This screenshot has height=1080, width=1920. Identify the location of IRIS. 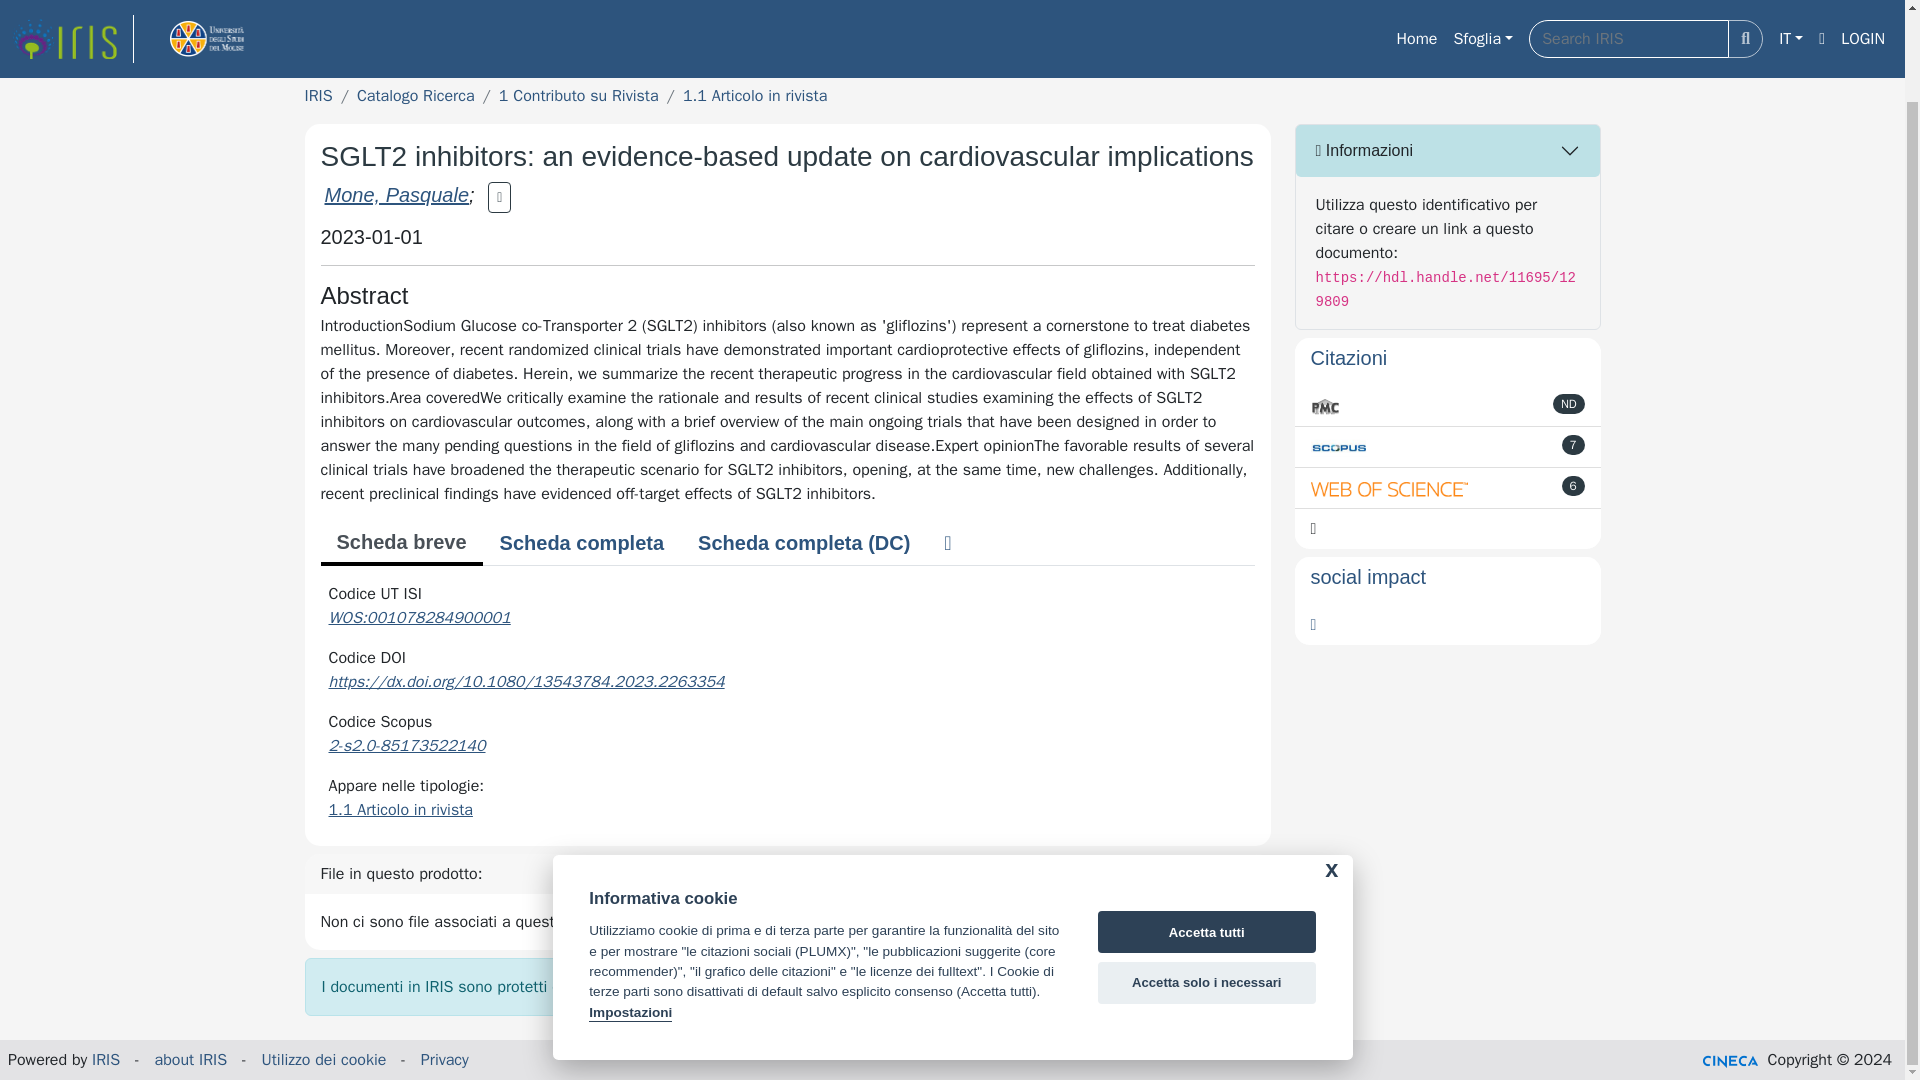
(318, 96).